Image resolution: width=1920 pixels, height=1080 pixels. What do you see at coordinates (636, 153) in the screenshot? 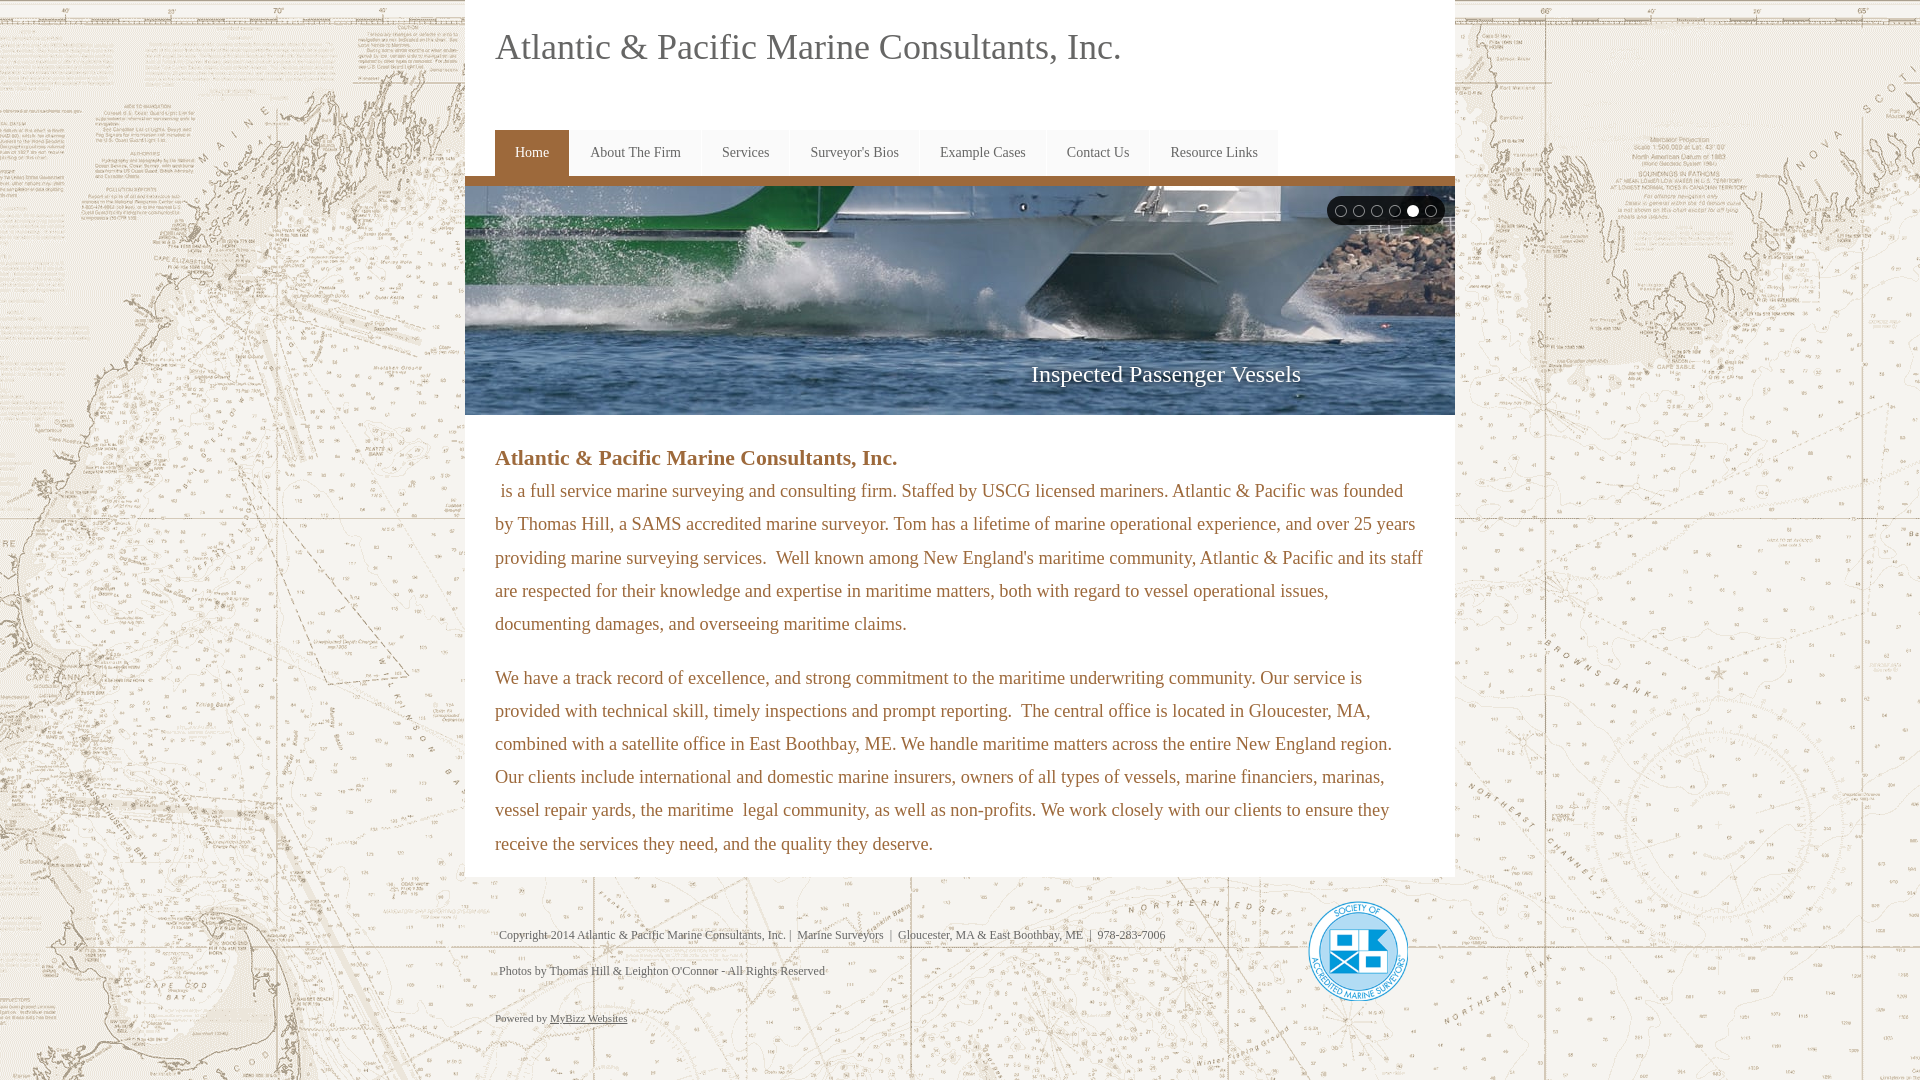
I see `About The Firm` at bounding box center [636, 153].